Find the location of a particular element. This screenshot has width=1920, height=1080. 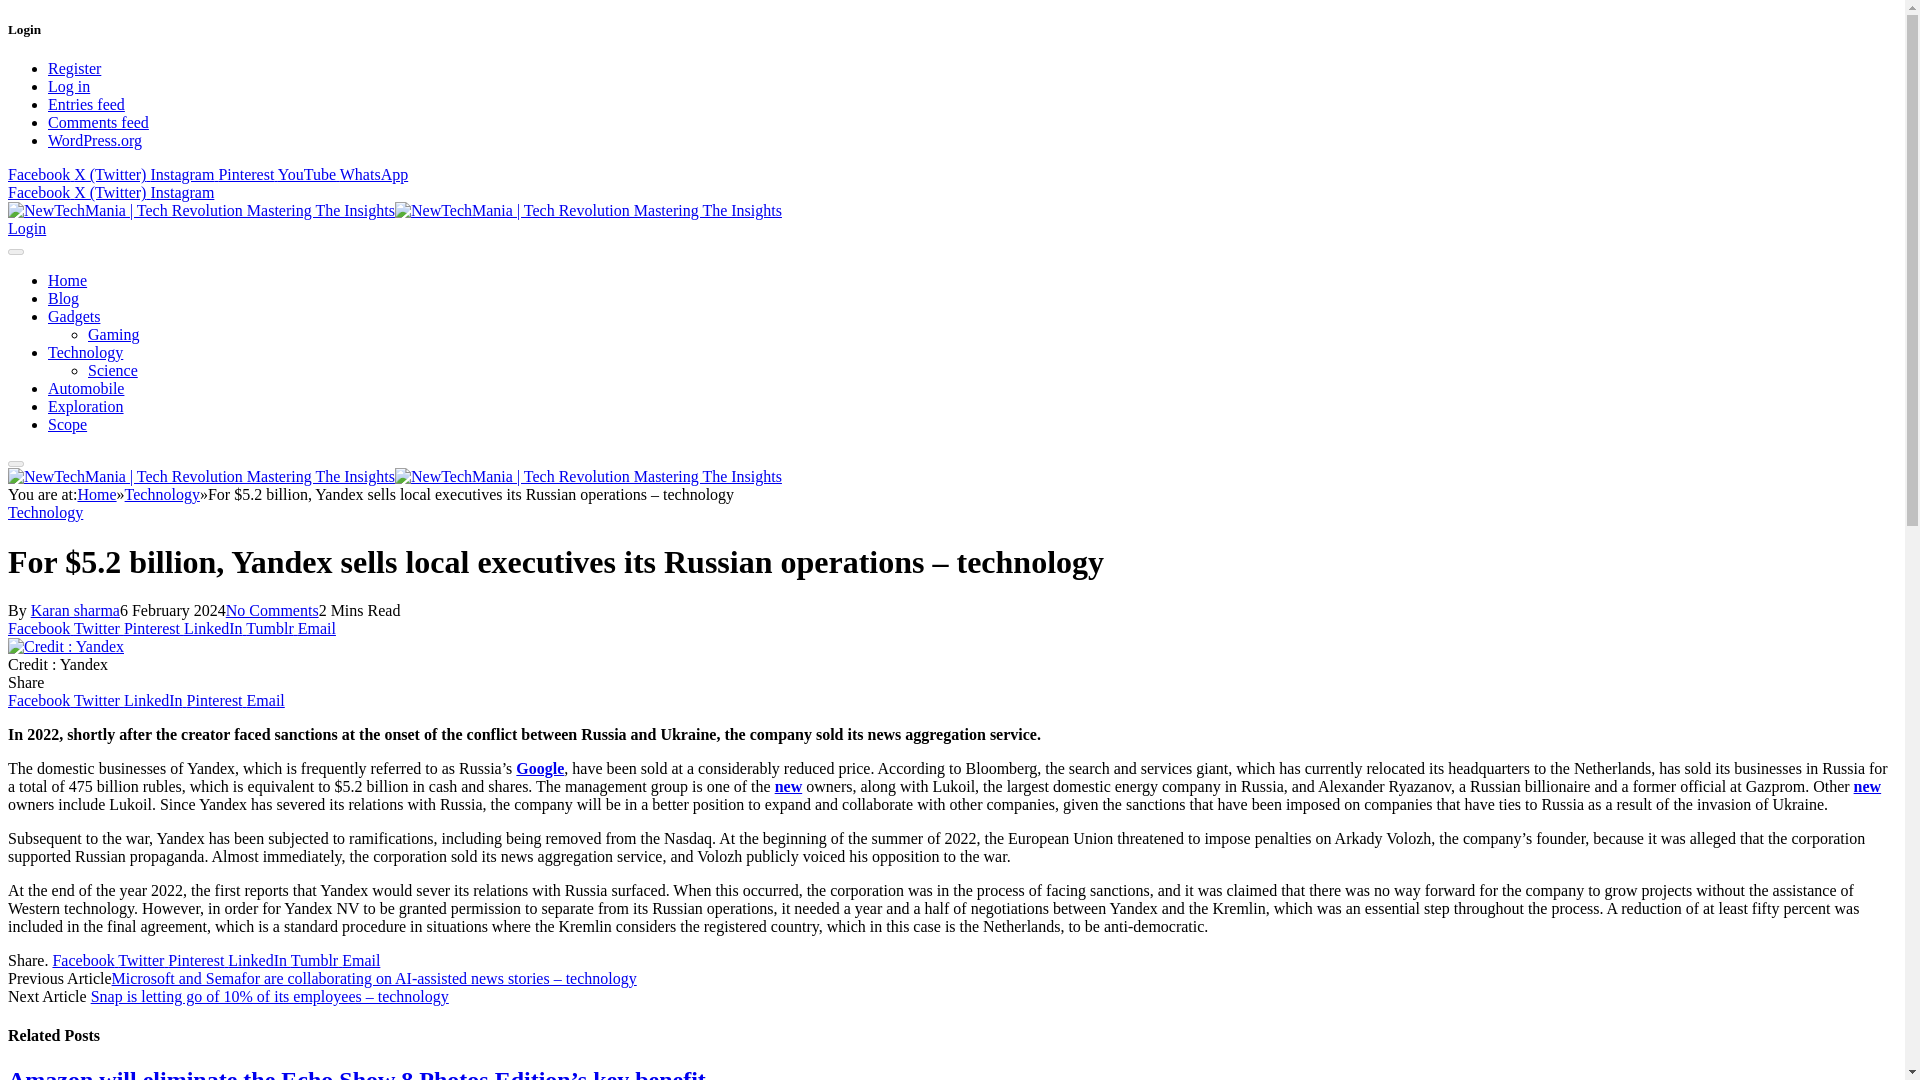

Share via Email is located at coordinates (316, 628).